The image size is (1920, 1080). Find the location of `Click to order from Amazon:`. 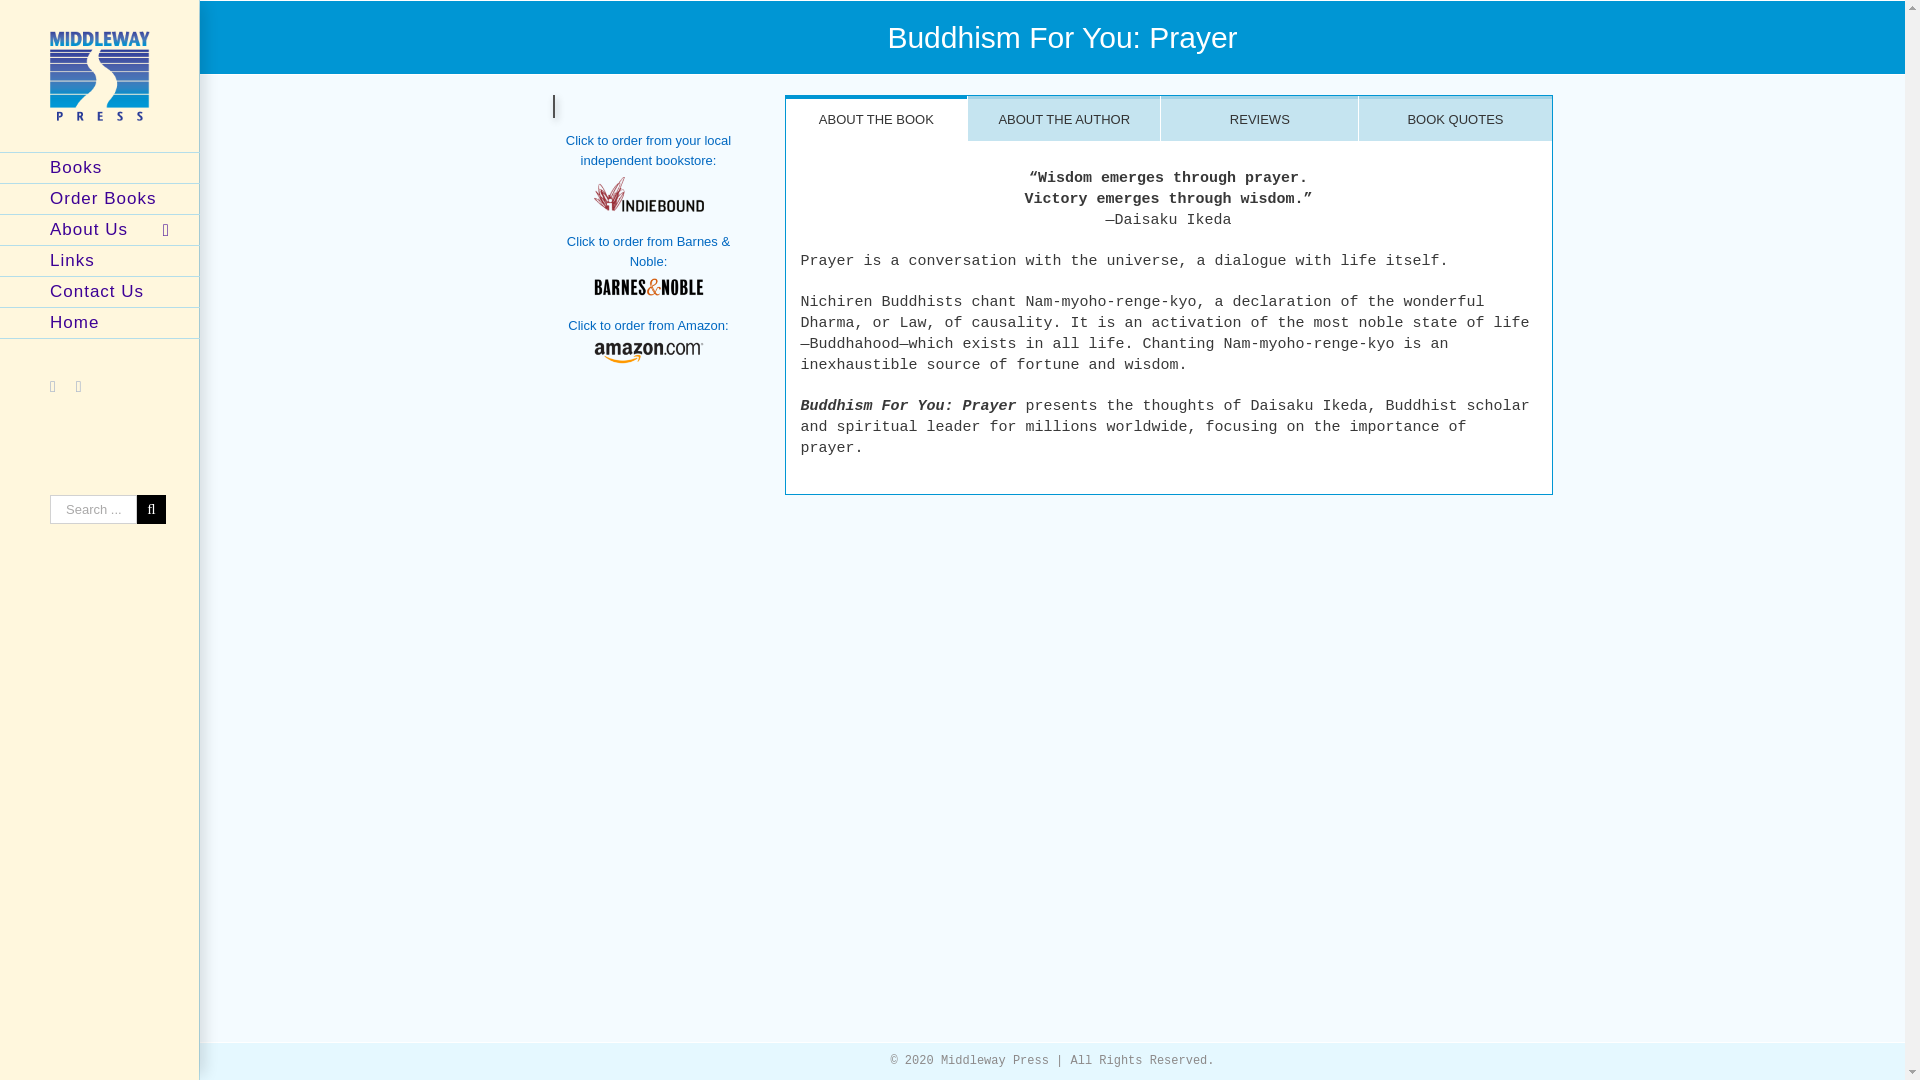

Click to order from Amazon: is located at coordinates (648, 324).